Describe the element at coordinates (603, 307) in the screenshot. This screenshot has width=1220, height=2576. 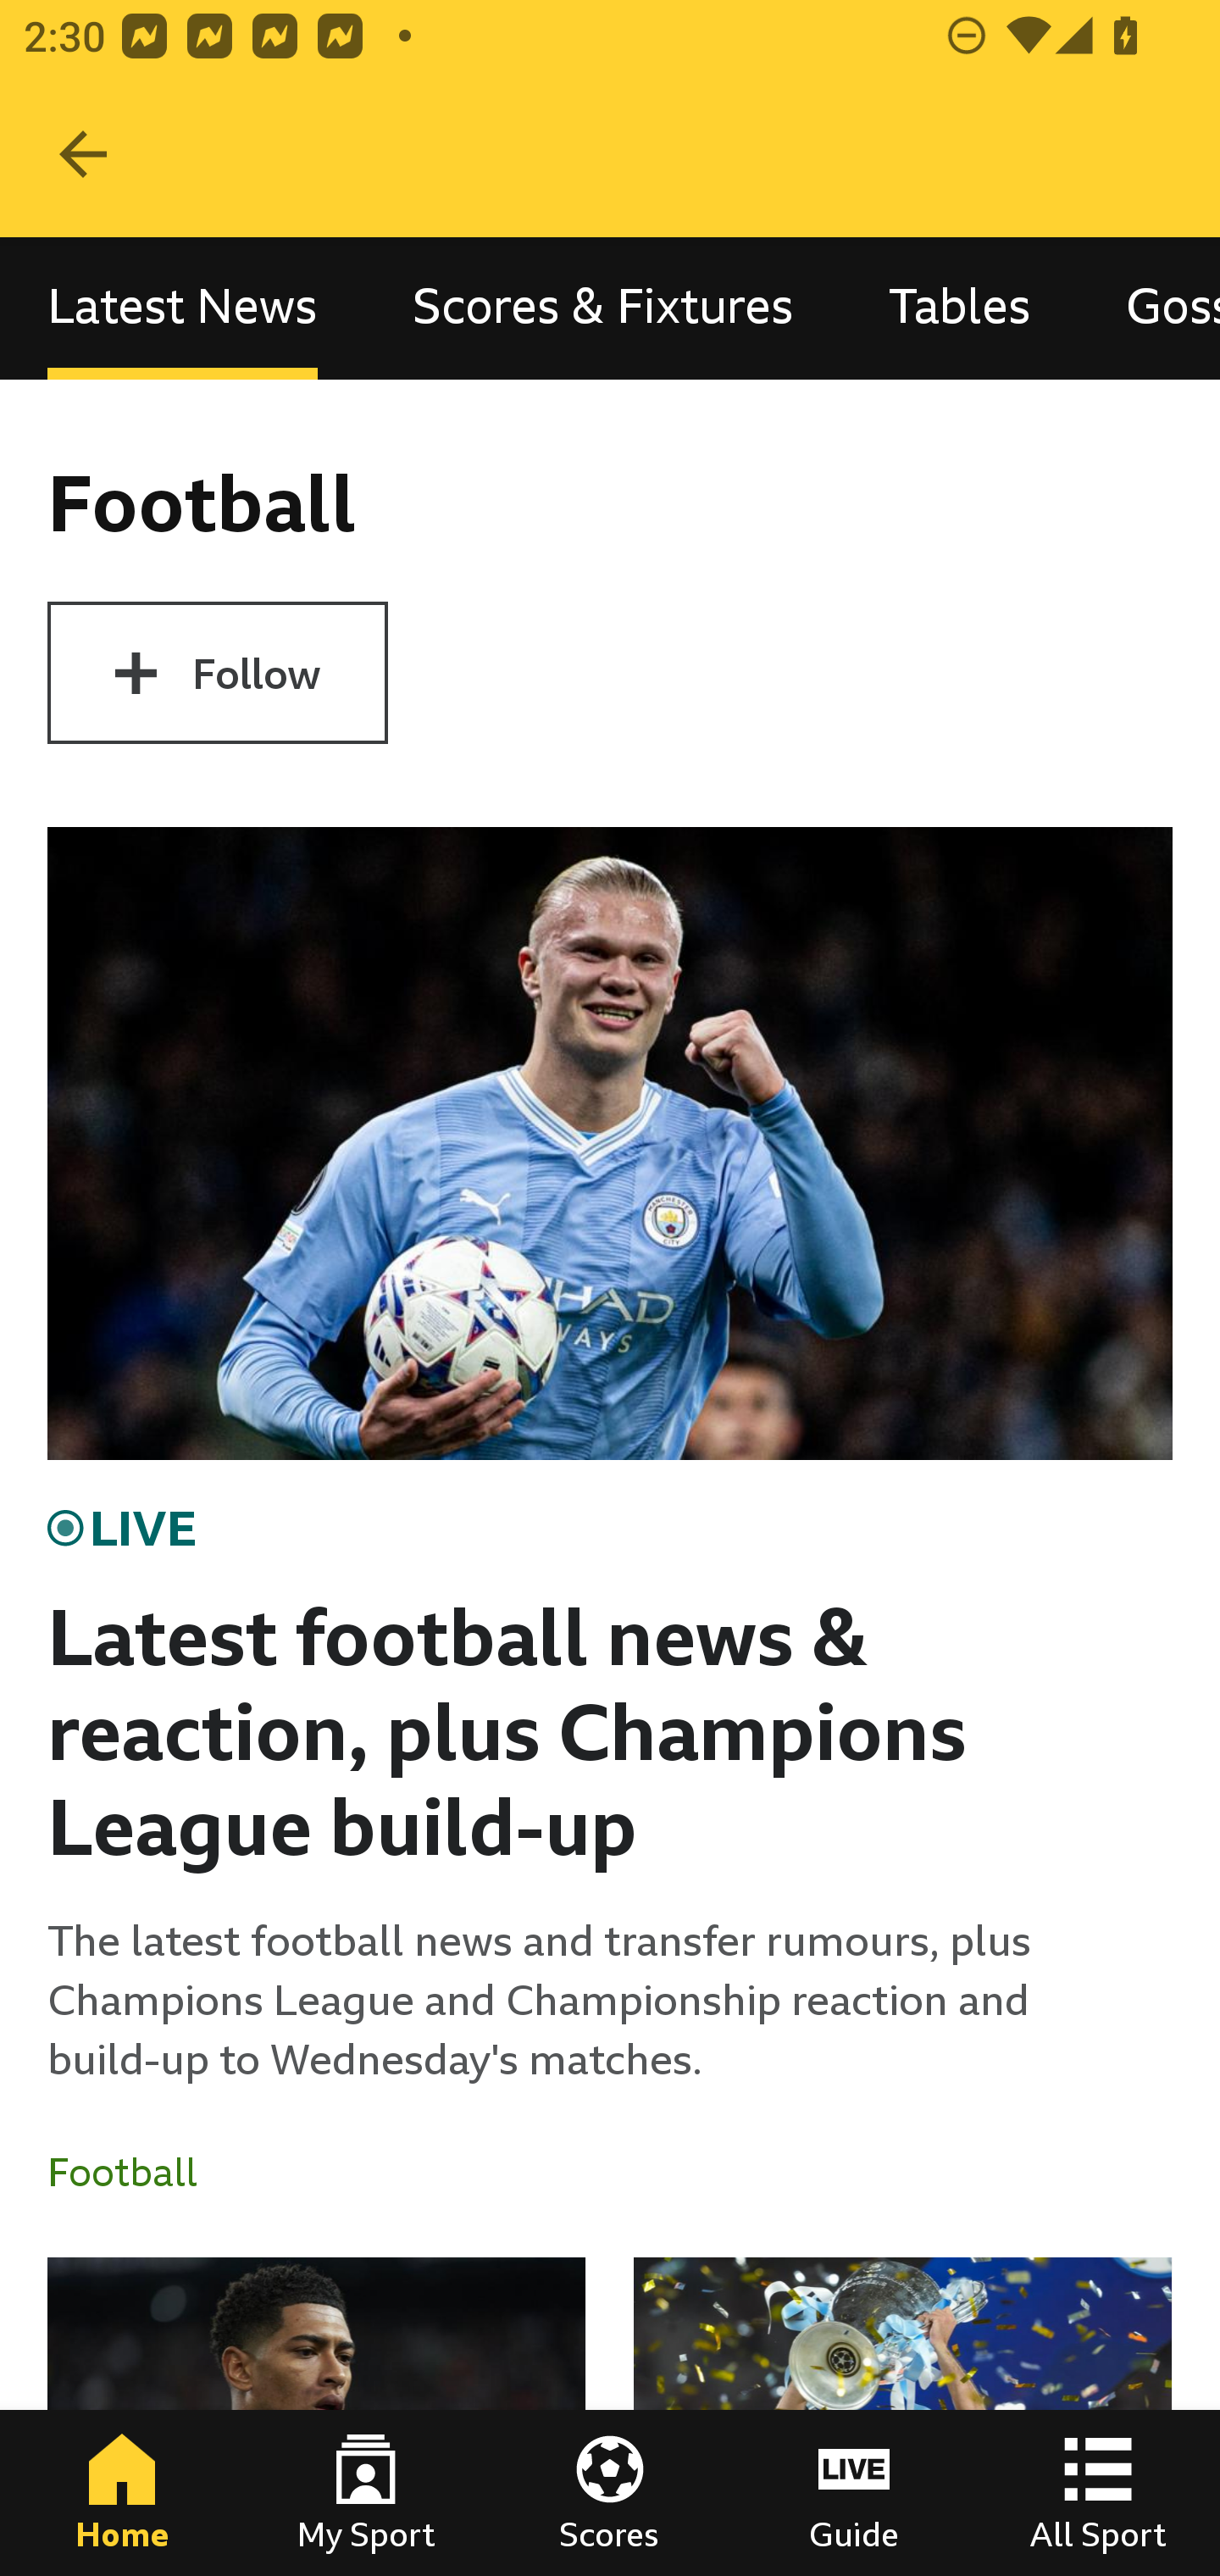
I see `Scores & Fixtures` at that location.